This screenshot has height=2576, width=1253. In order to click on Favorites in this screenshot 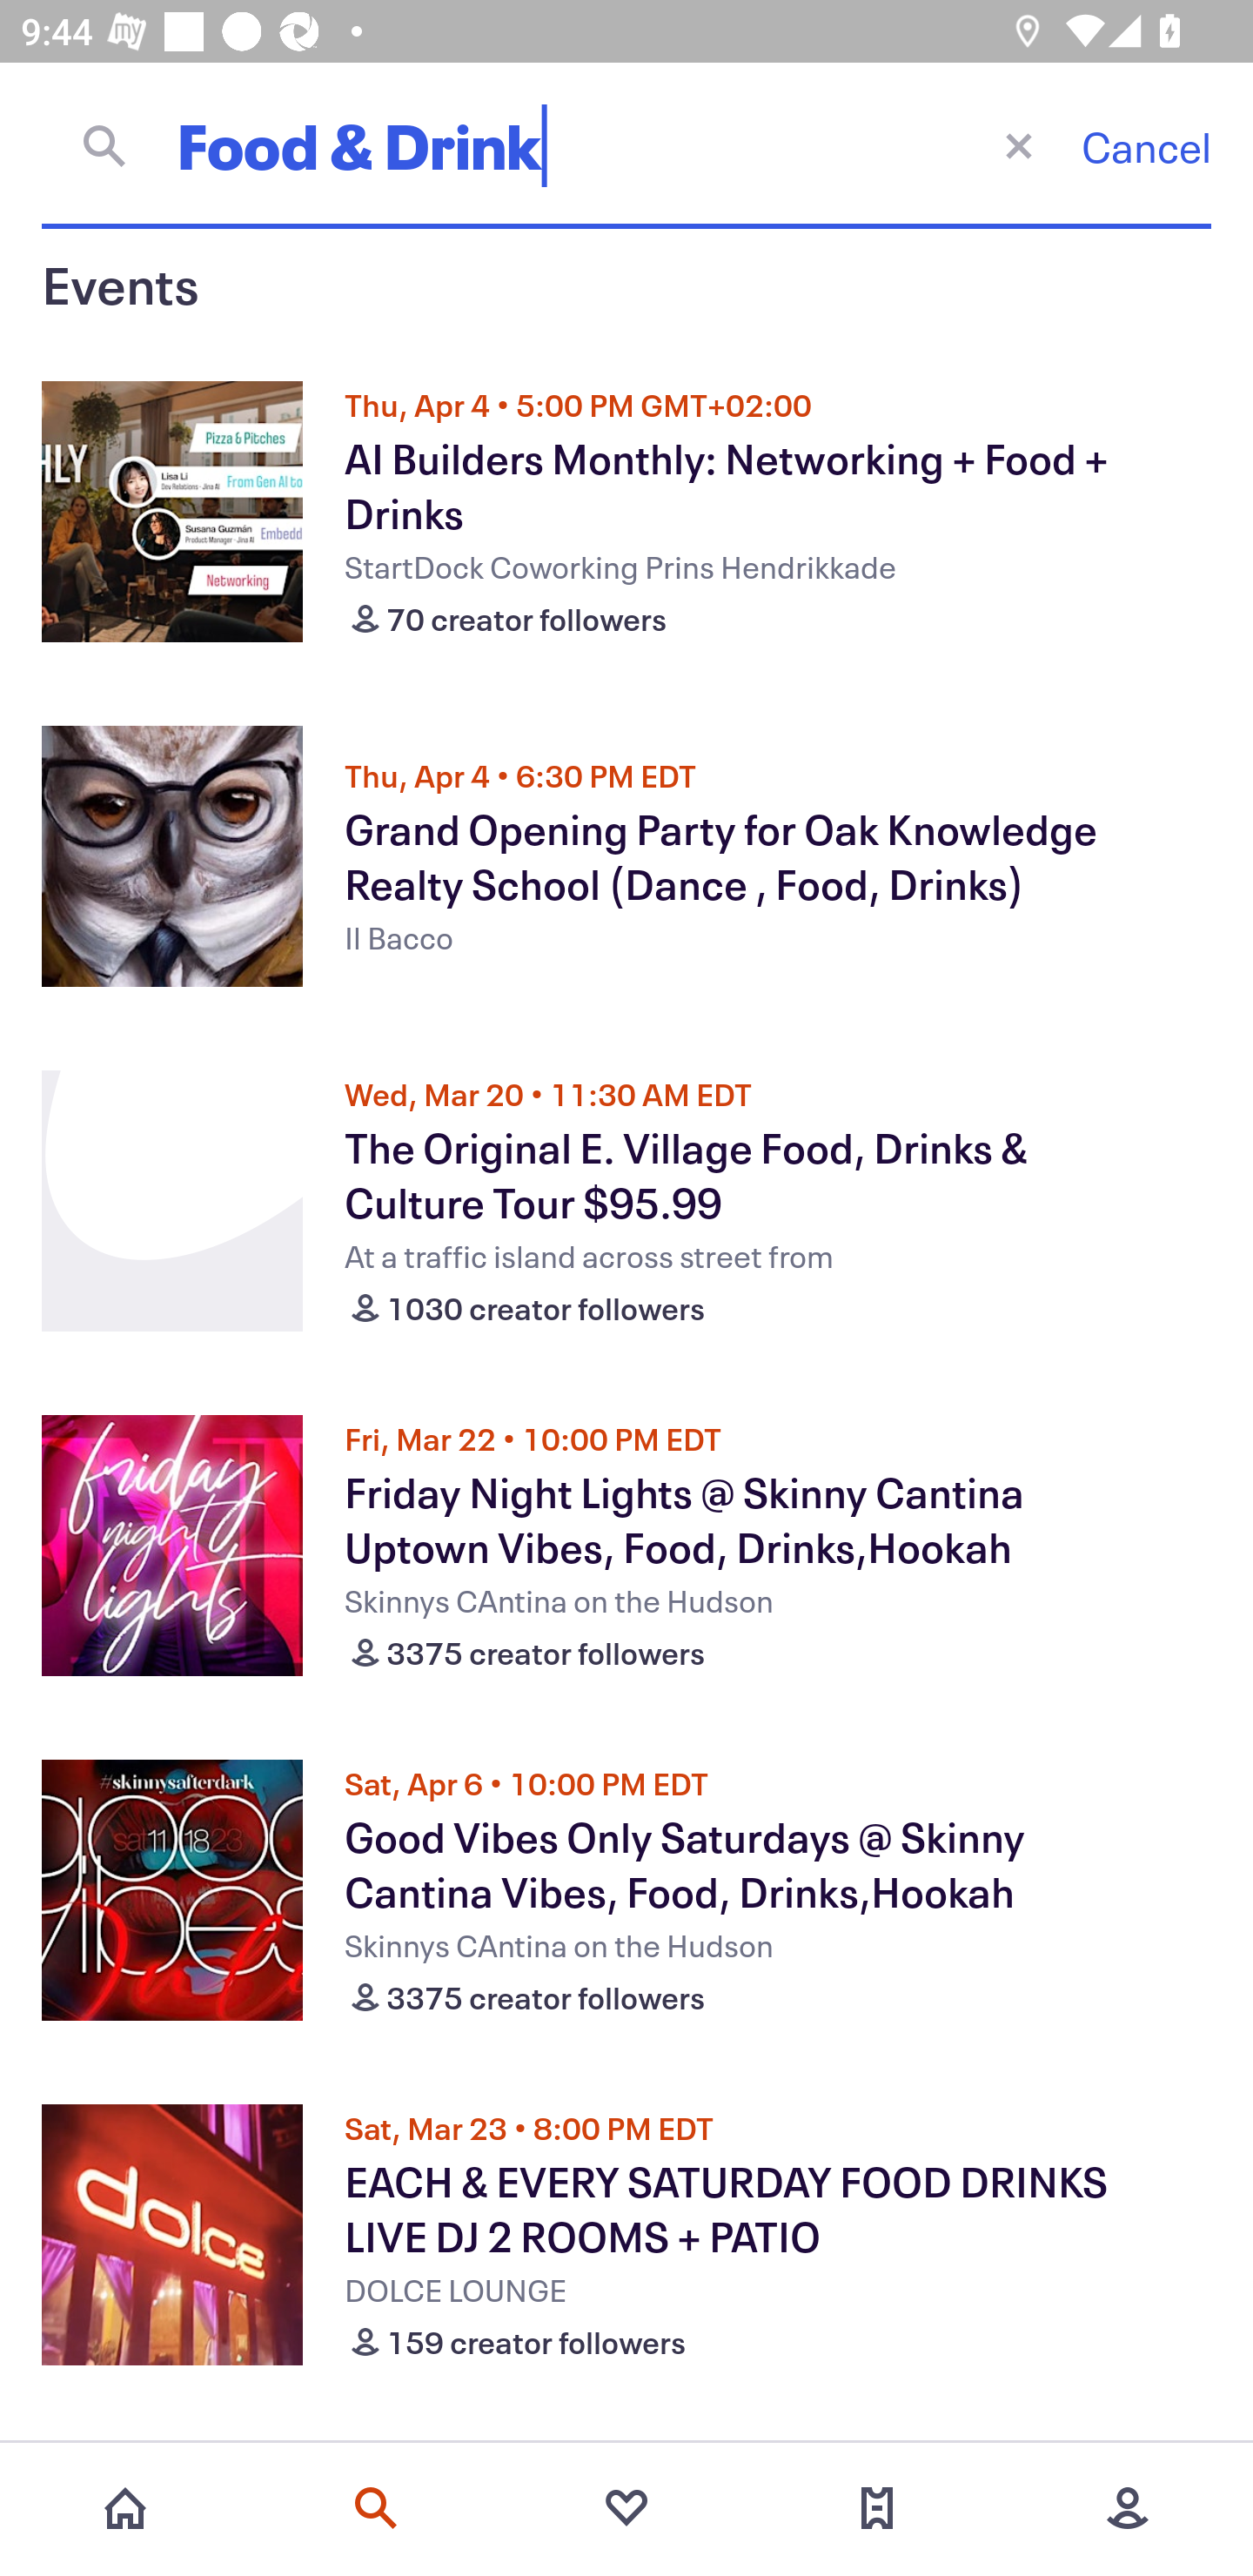, I will do `click(626, 2508)`.